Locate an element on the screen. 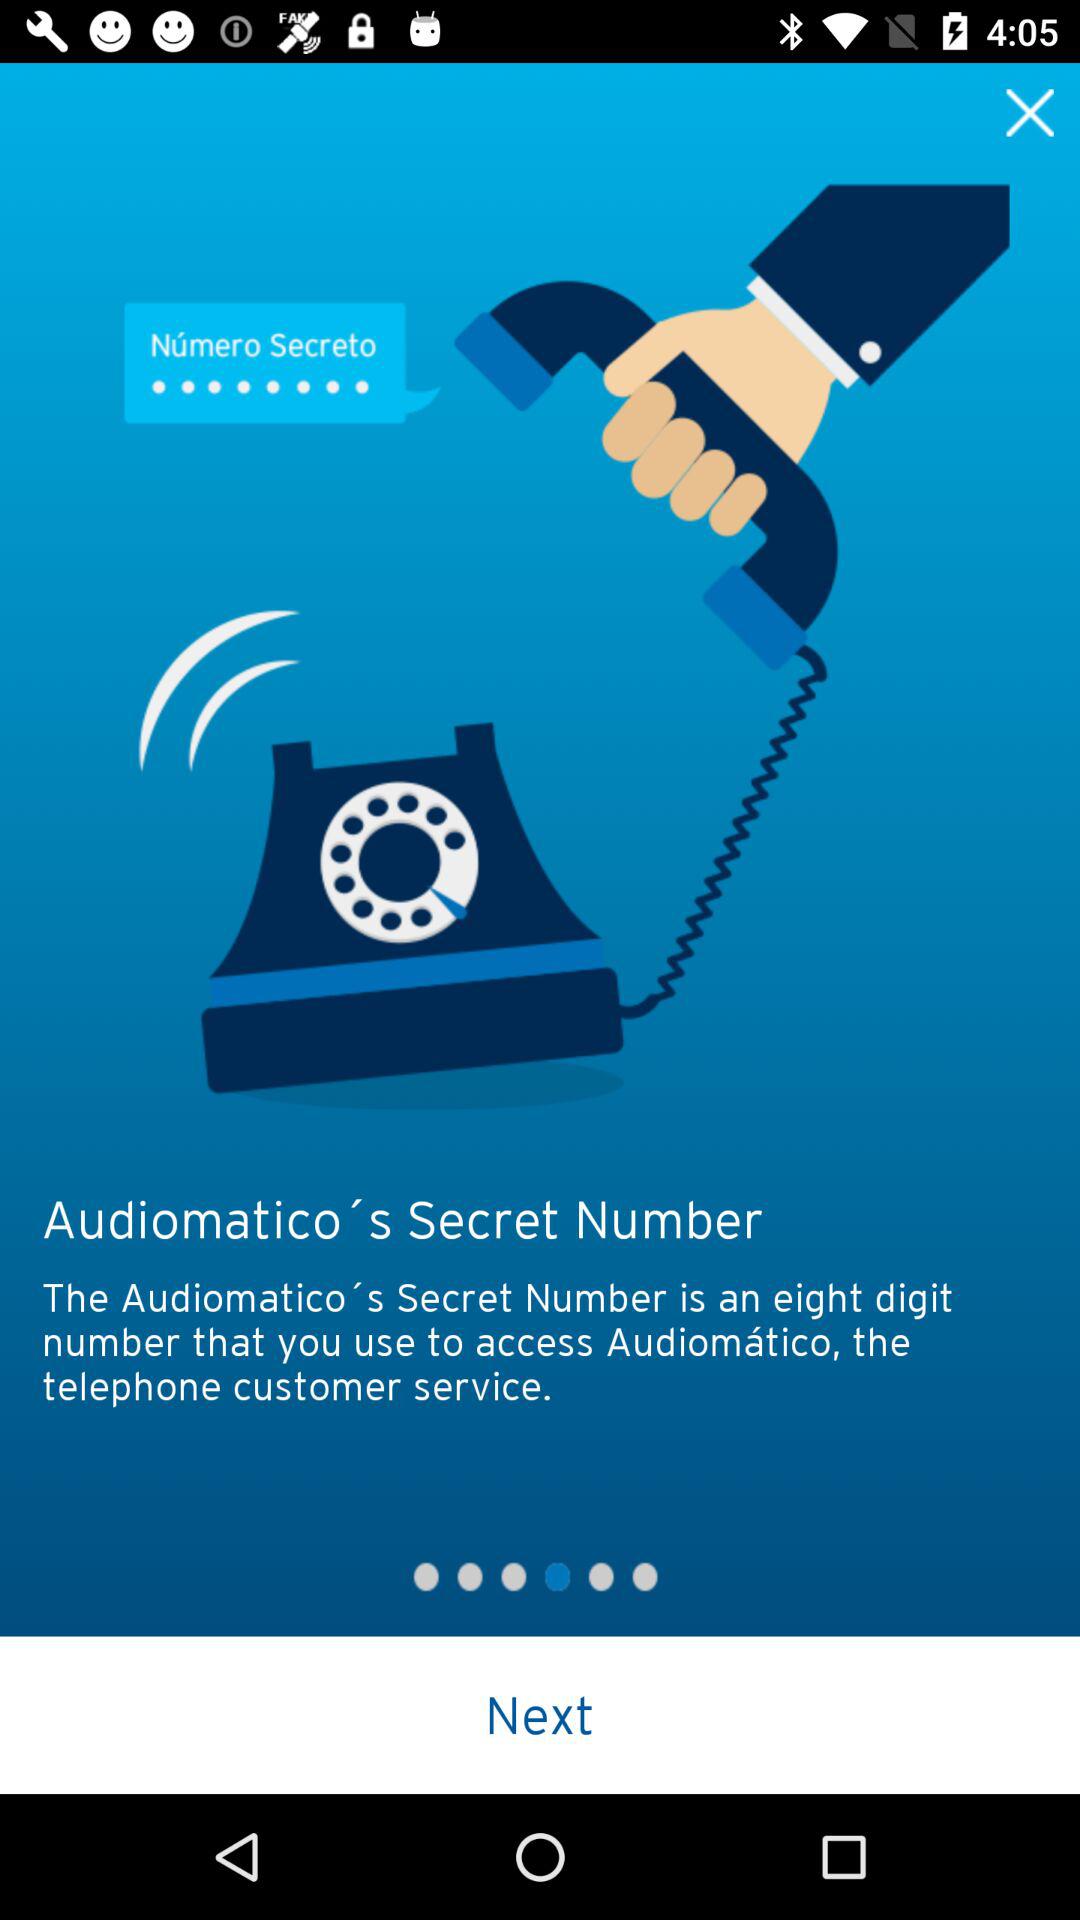  close instructions is located at coordinates (1030, 112).